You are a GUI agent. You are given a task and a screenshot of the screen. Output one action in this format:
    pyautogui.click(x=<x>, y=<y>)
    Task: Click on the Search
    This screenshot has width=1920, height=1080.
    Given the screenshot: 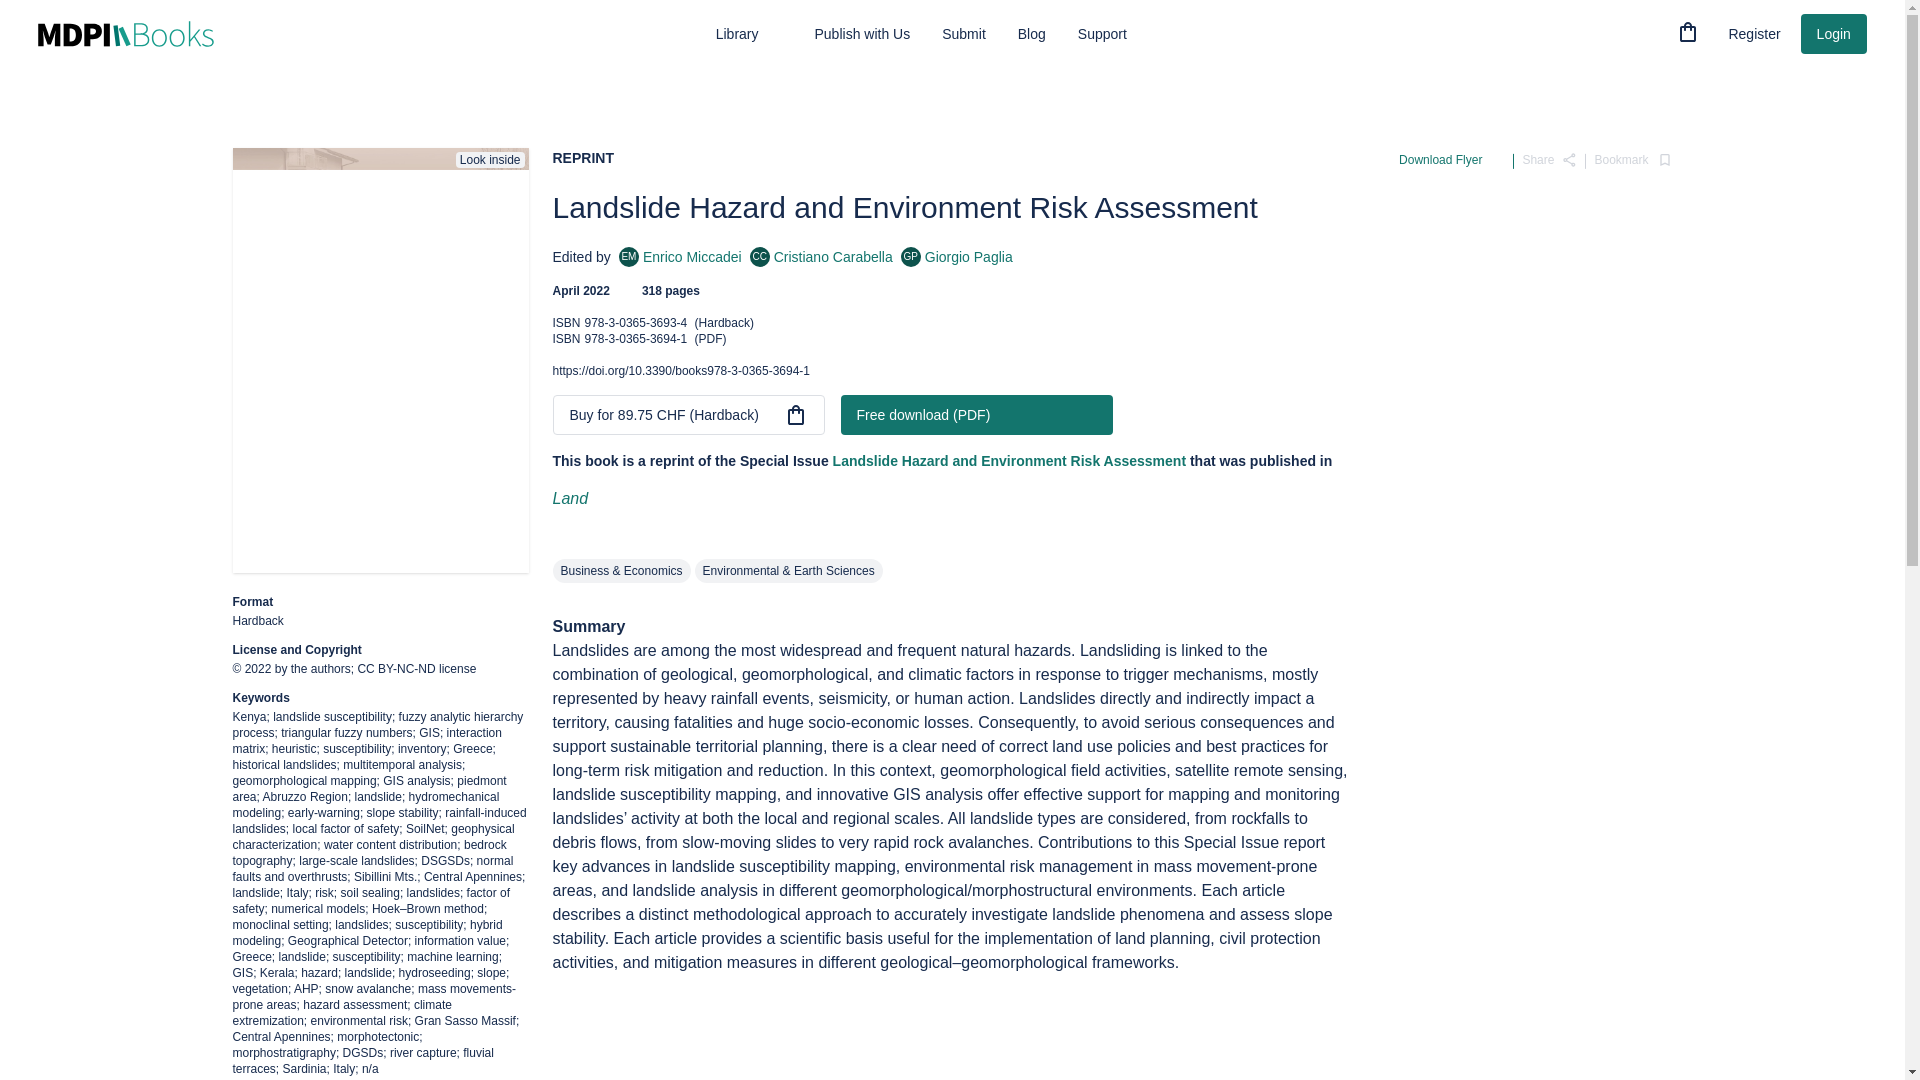 What is the action you would take?
    pyautogui.click(x=1632, y=159)
    